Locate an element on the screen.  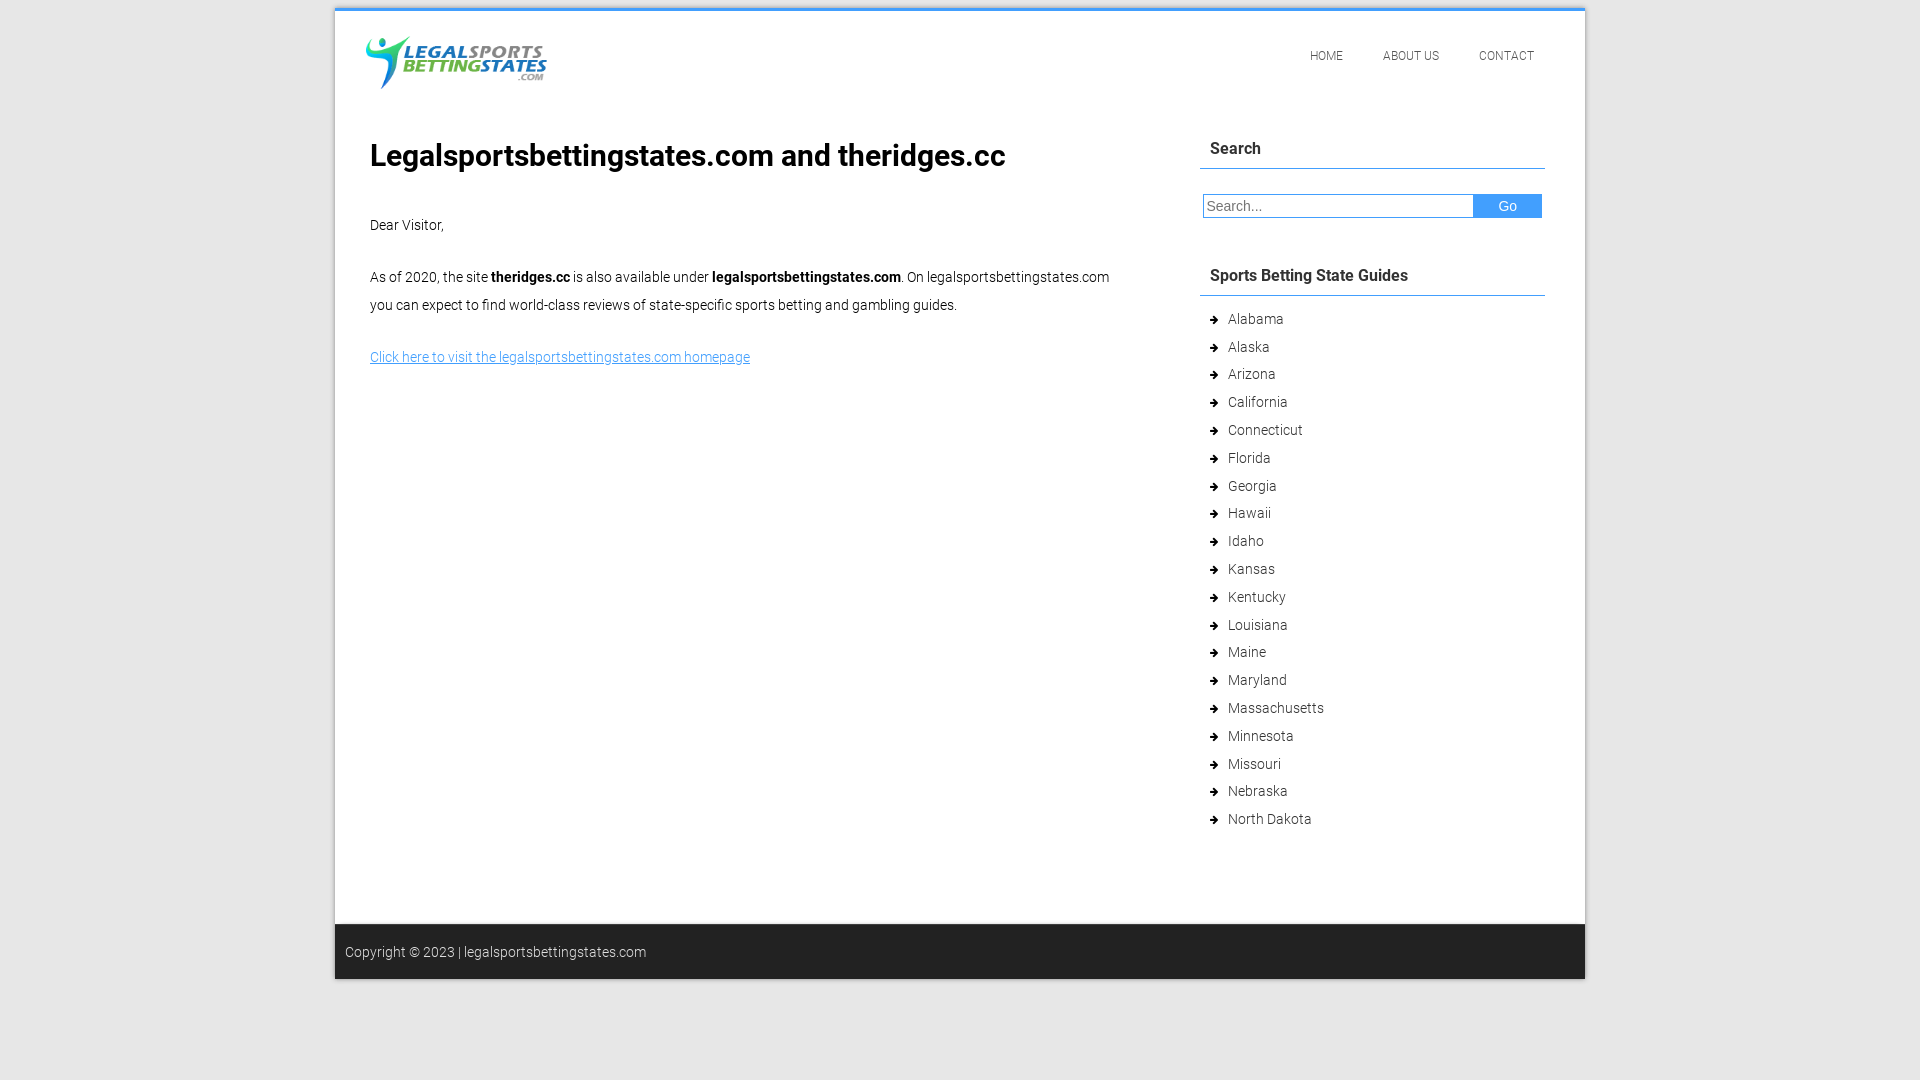
Idaho is located at coordinates (1246, 541).